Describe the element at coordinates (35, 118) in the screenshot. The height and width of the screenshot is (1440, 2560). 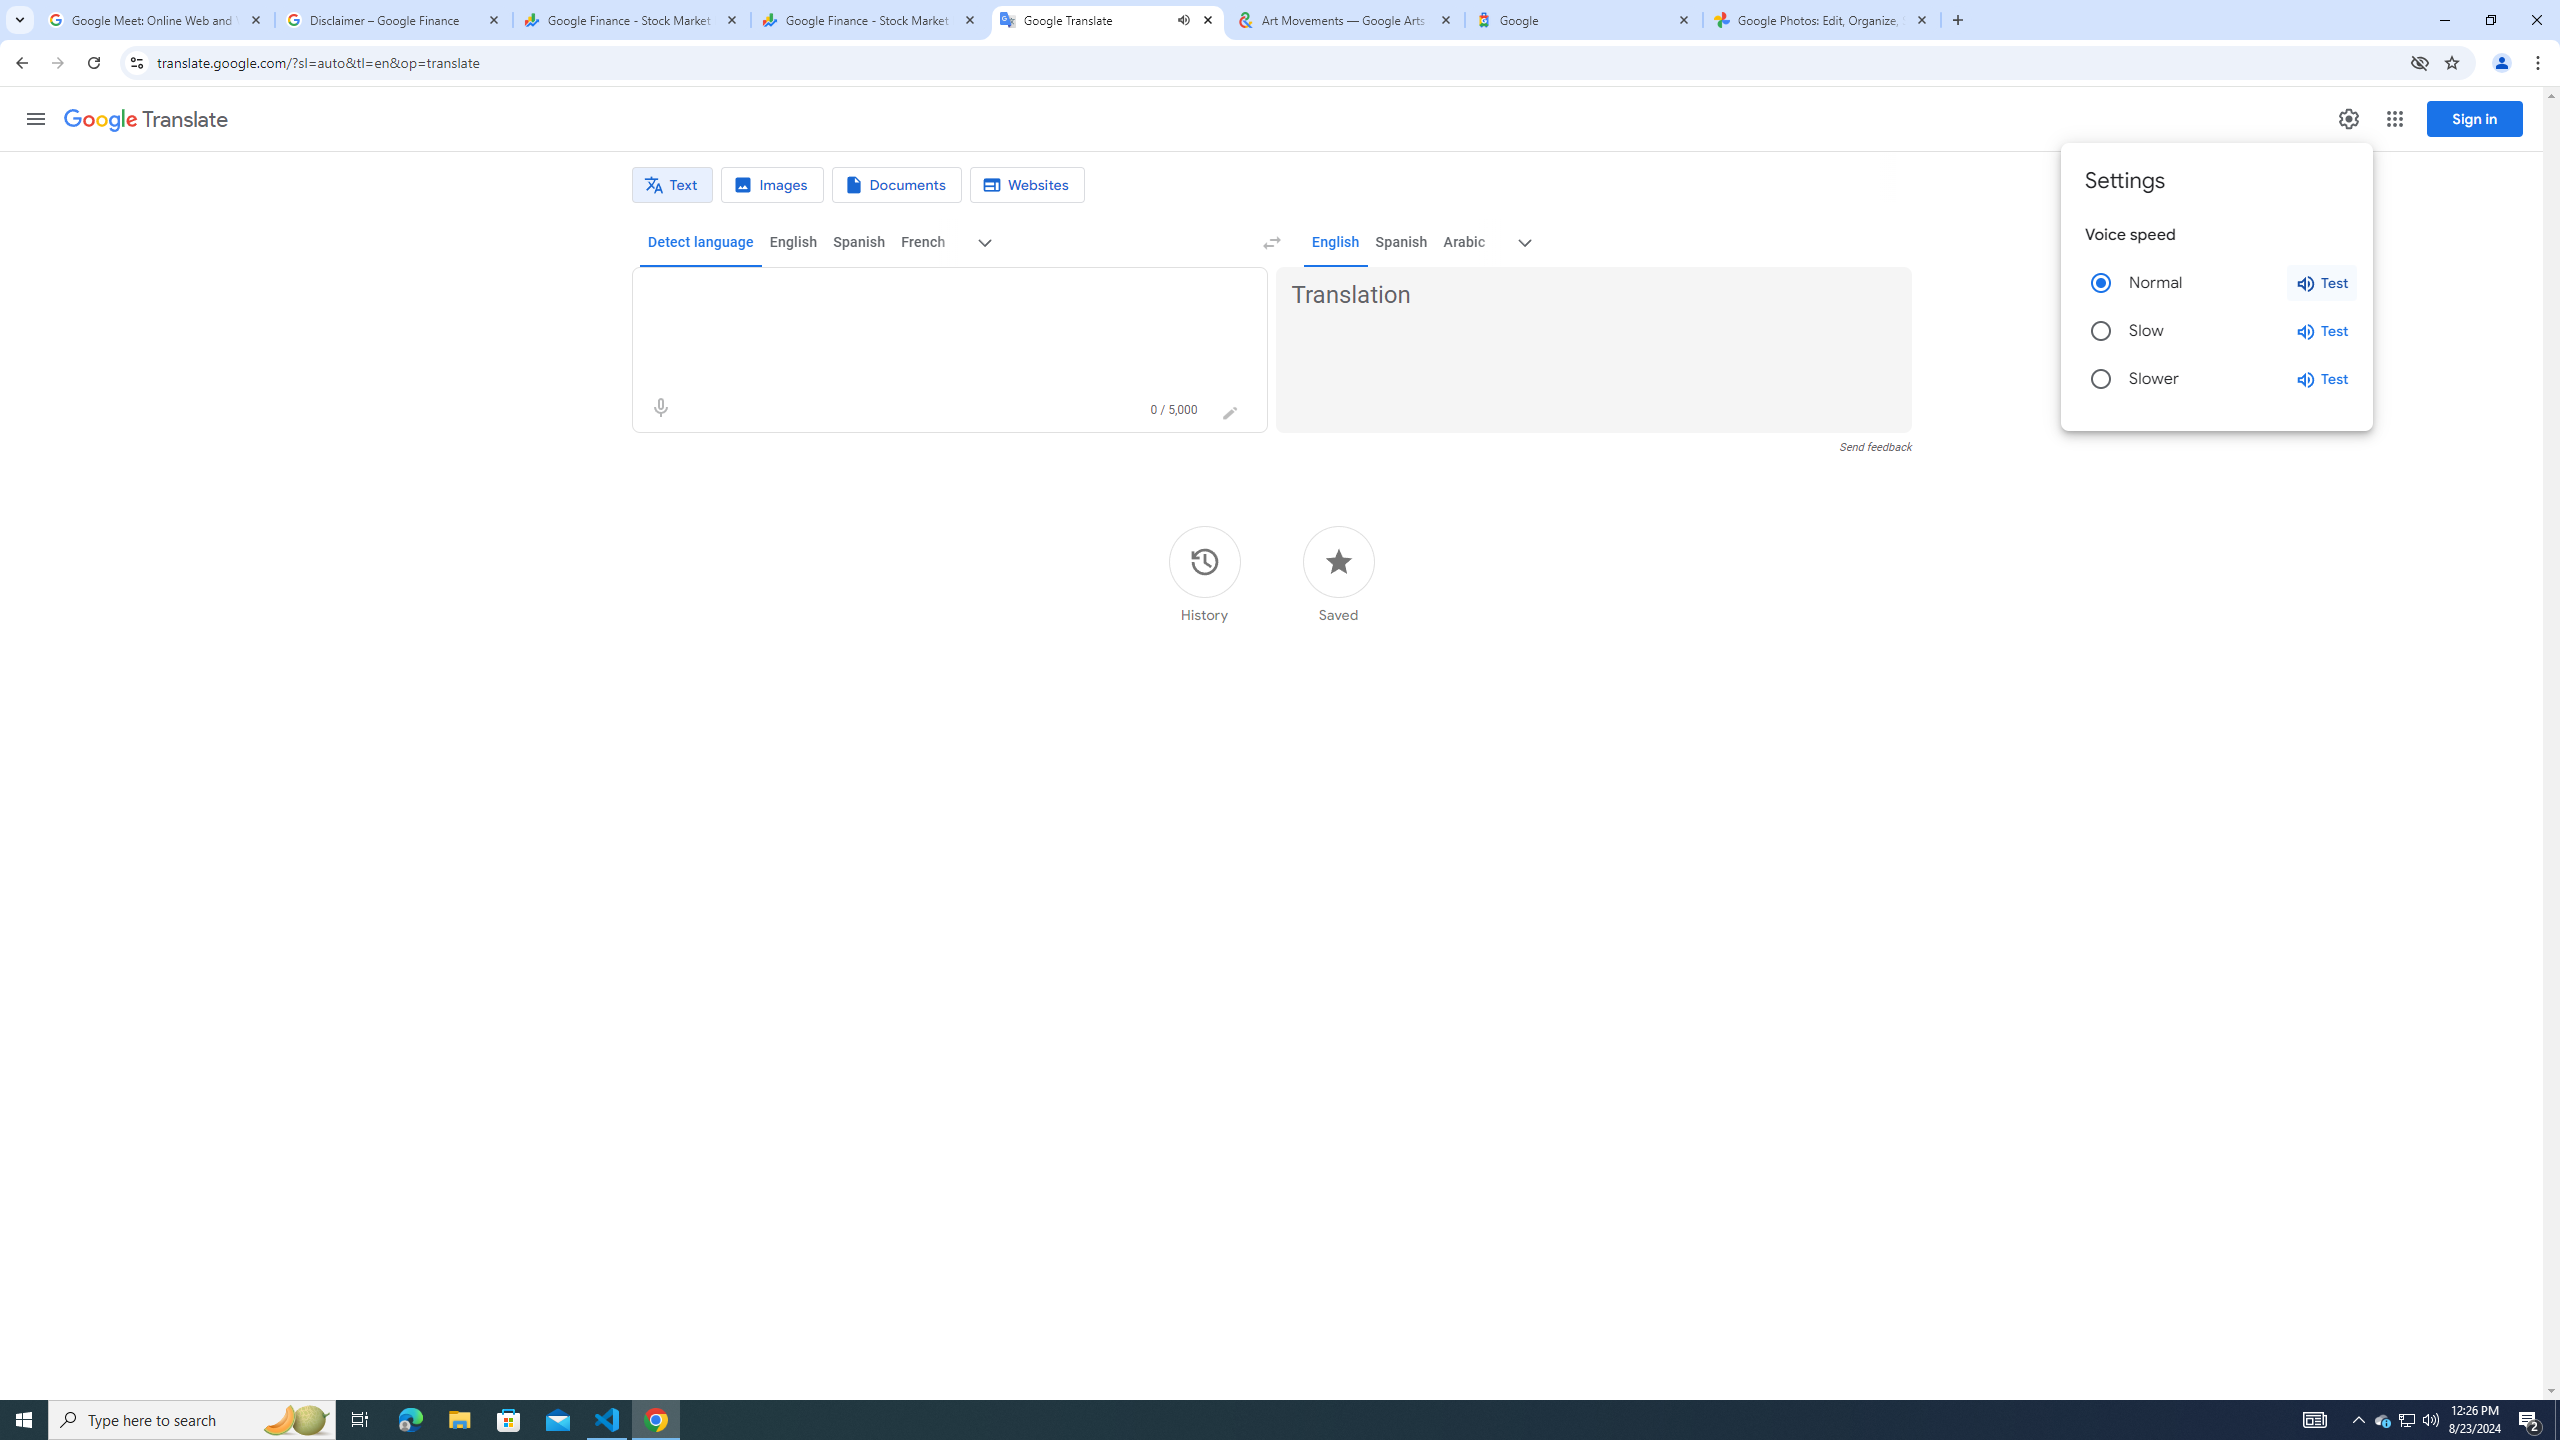
I see `Main menu` at that location.